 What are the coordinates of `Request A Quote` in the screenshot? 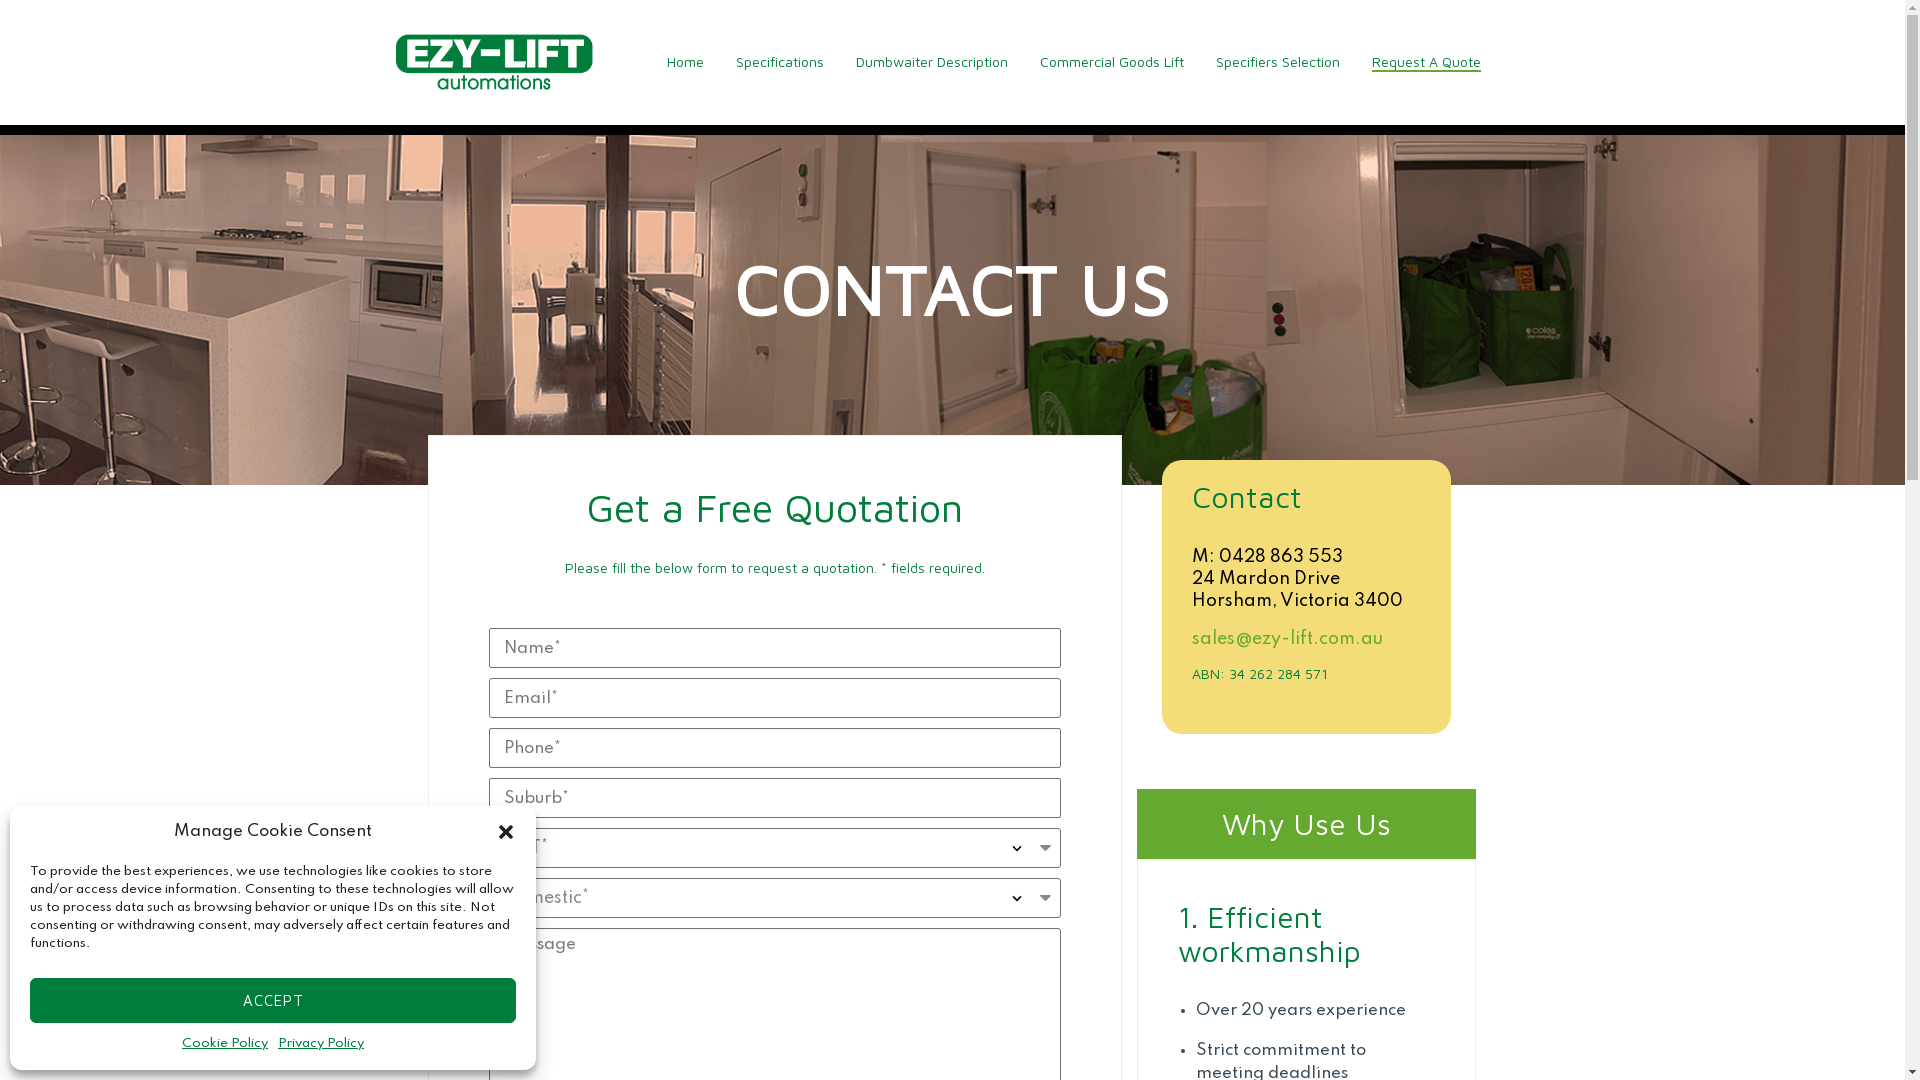 It's located at (1426, 62).